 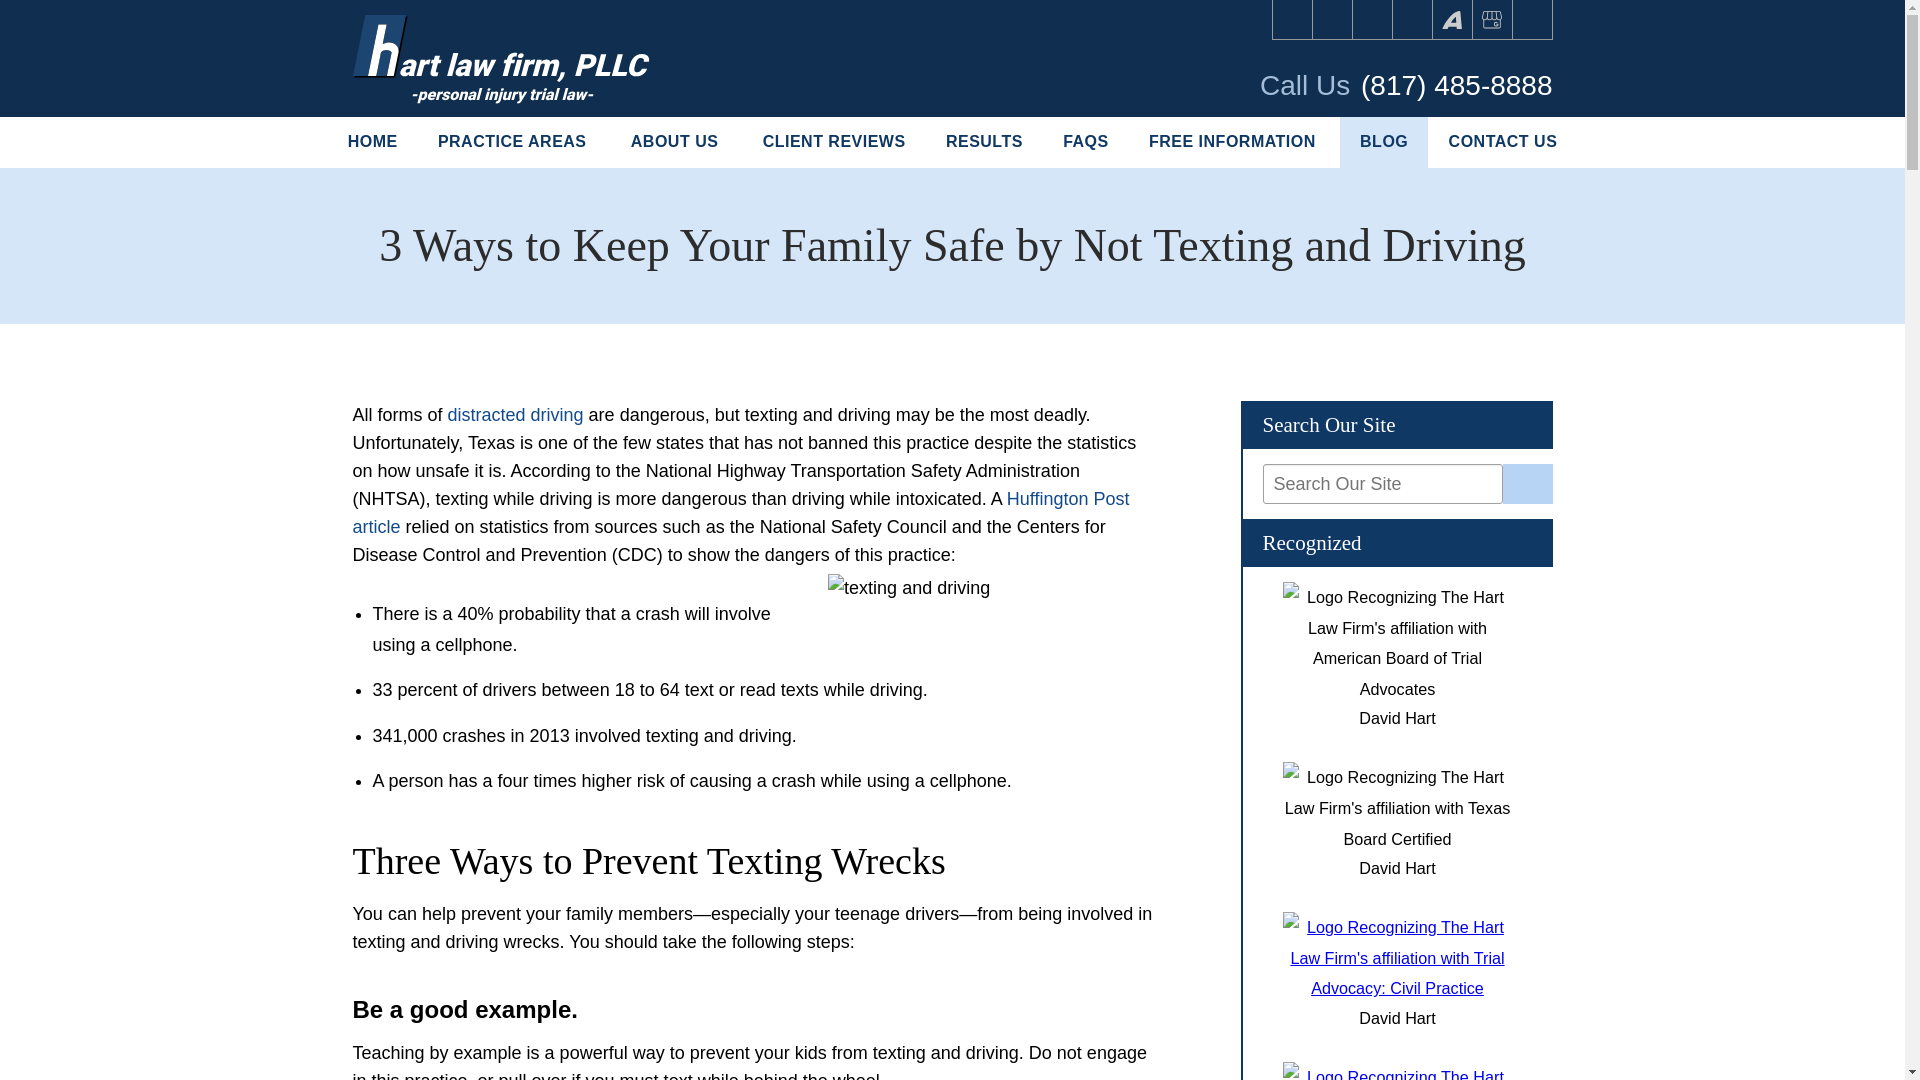 What do you see at coordinates (833, 142) in the screenshot?
I see `CLIENT REVIEWS` at bounding box center [833, 142].